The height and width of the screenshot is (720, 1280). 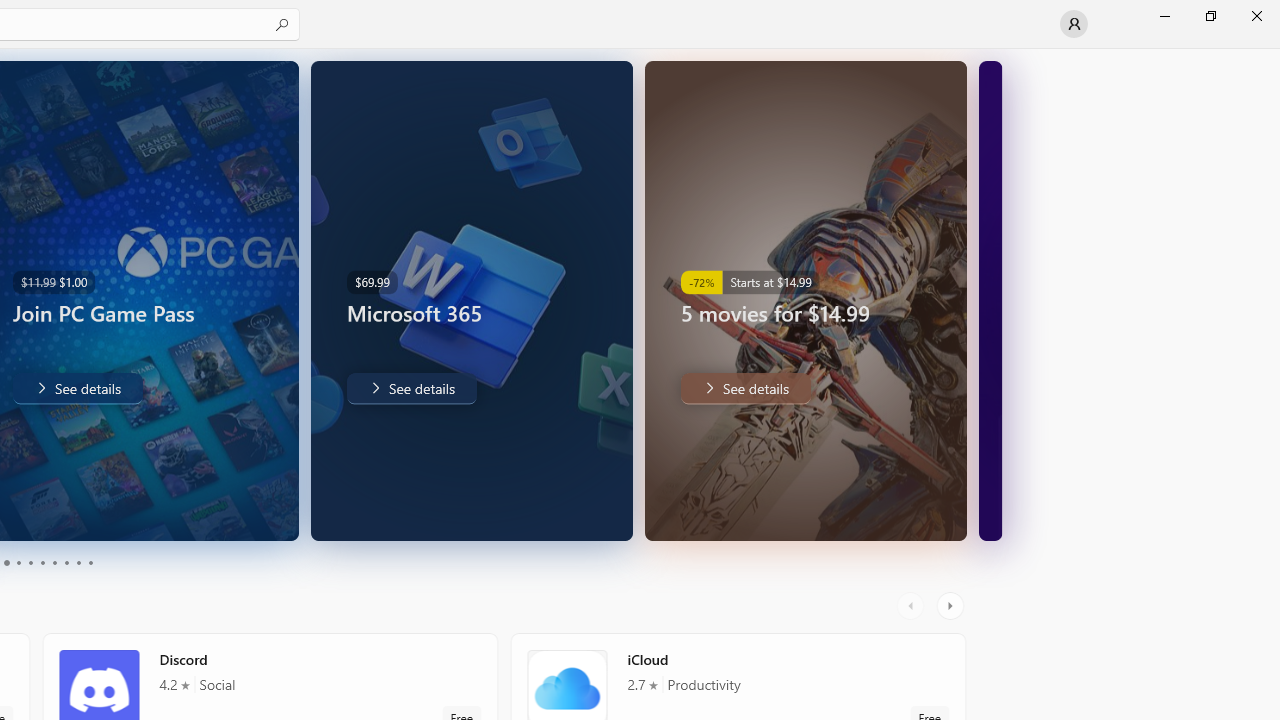 I want to click on Page 9, so click(x=78, y=562).